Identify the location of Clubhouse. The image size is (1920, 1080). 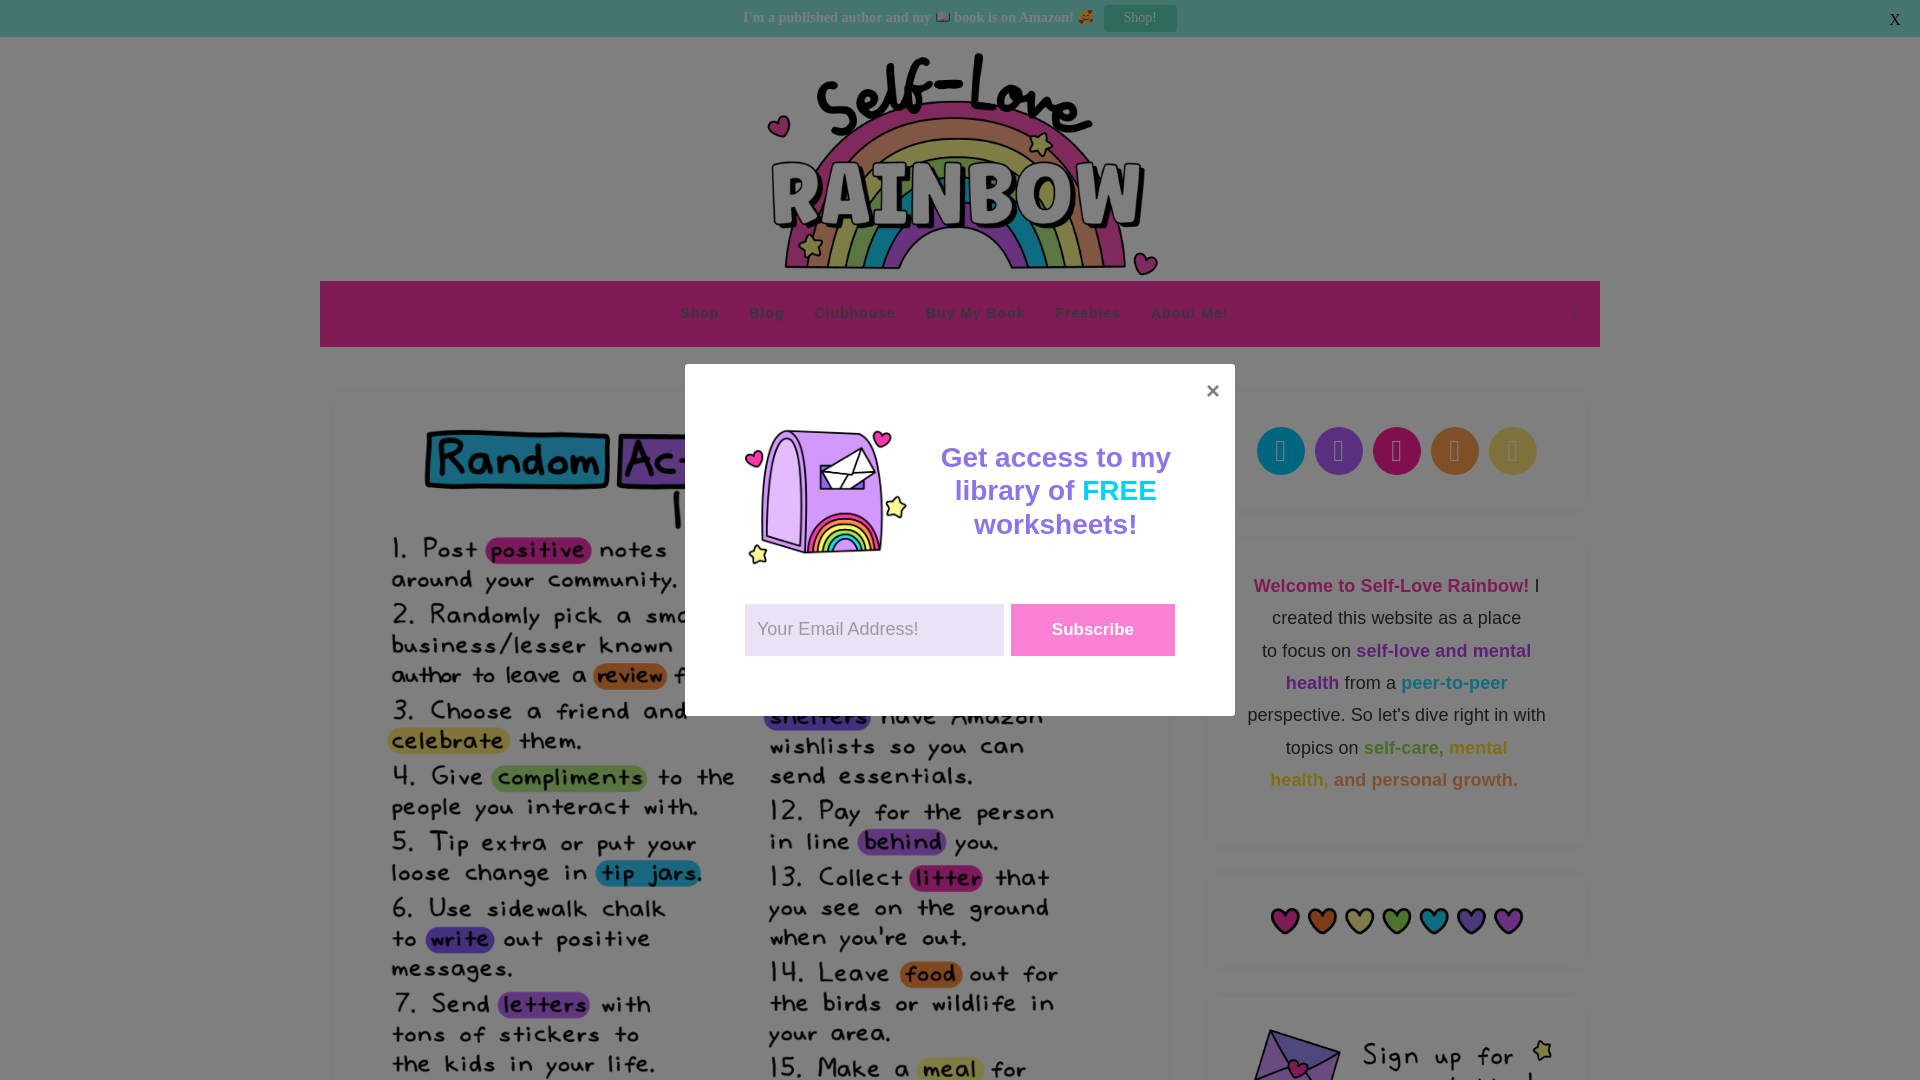
(854, 314).